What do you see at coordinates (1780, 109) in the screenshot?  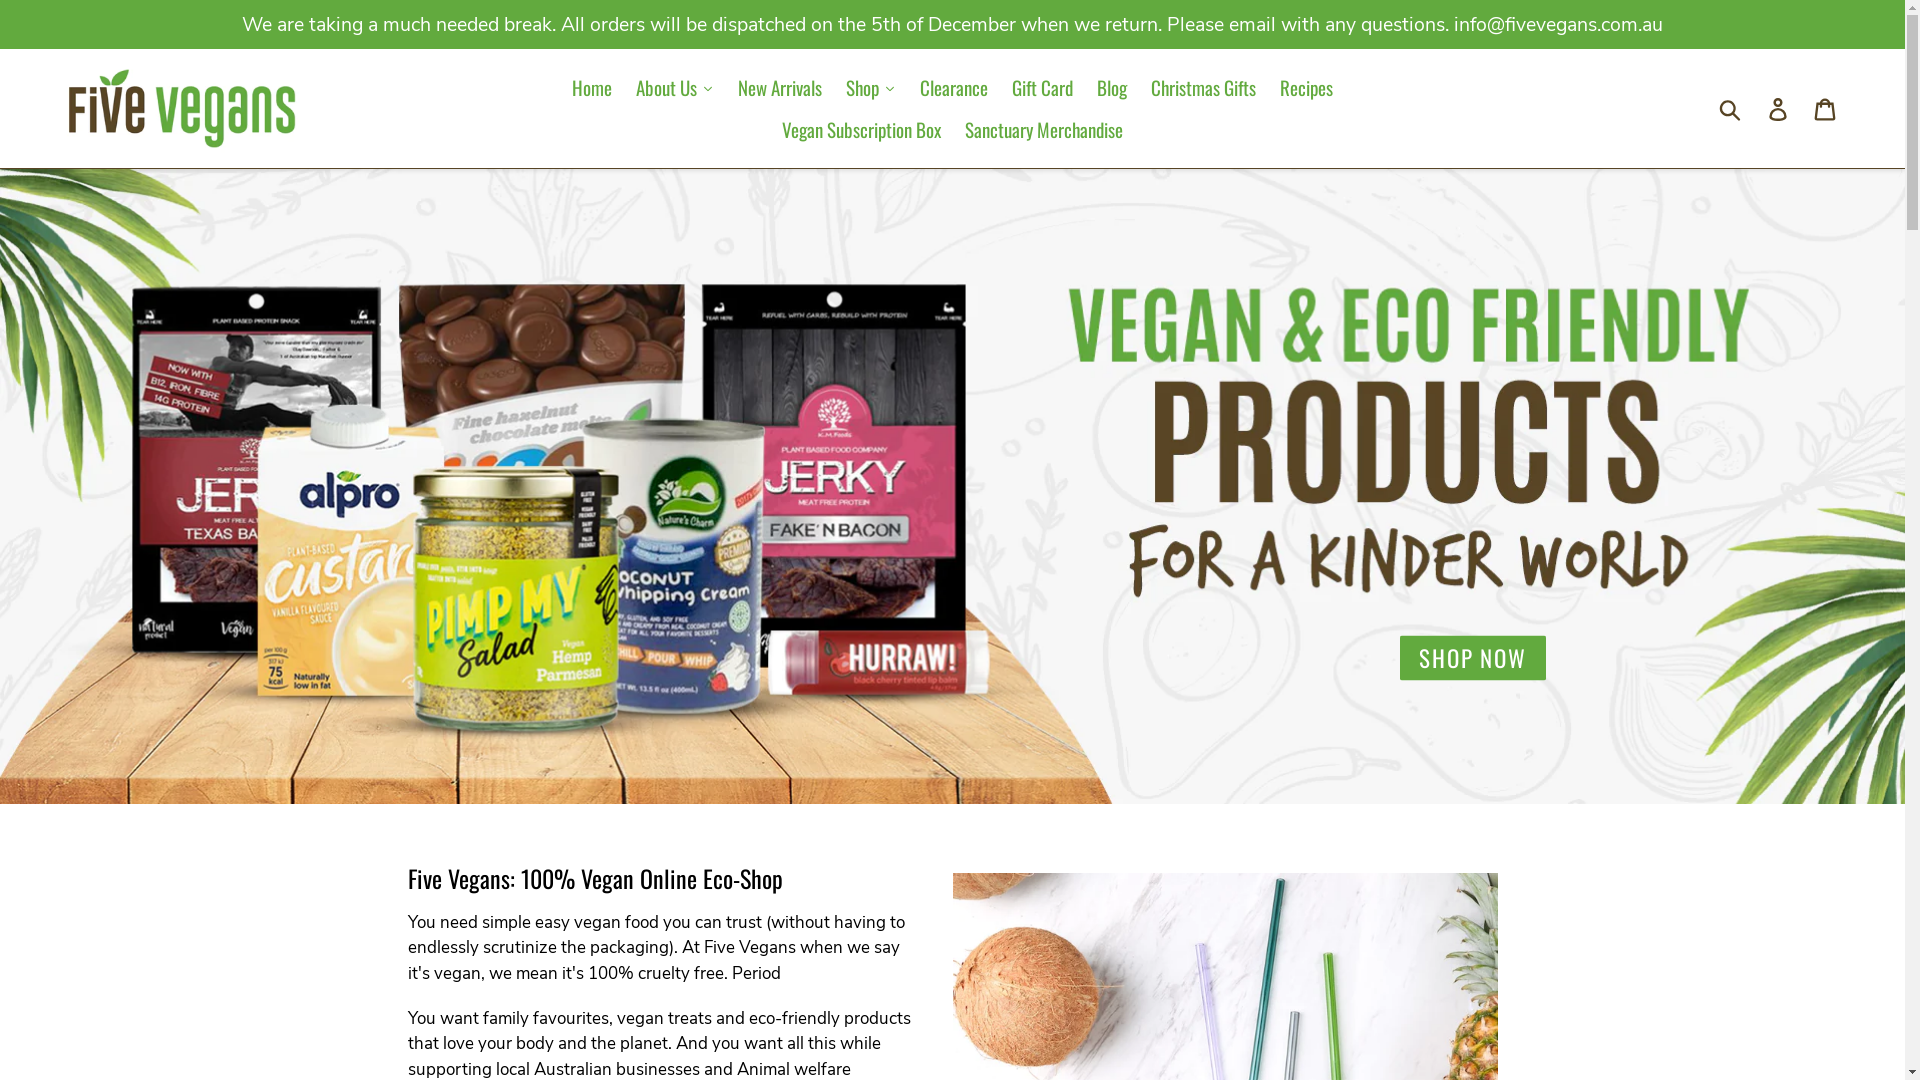 I see `Log in` at bounding box center [1780, 109].